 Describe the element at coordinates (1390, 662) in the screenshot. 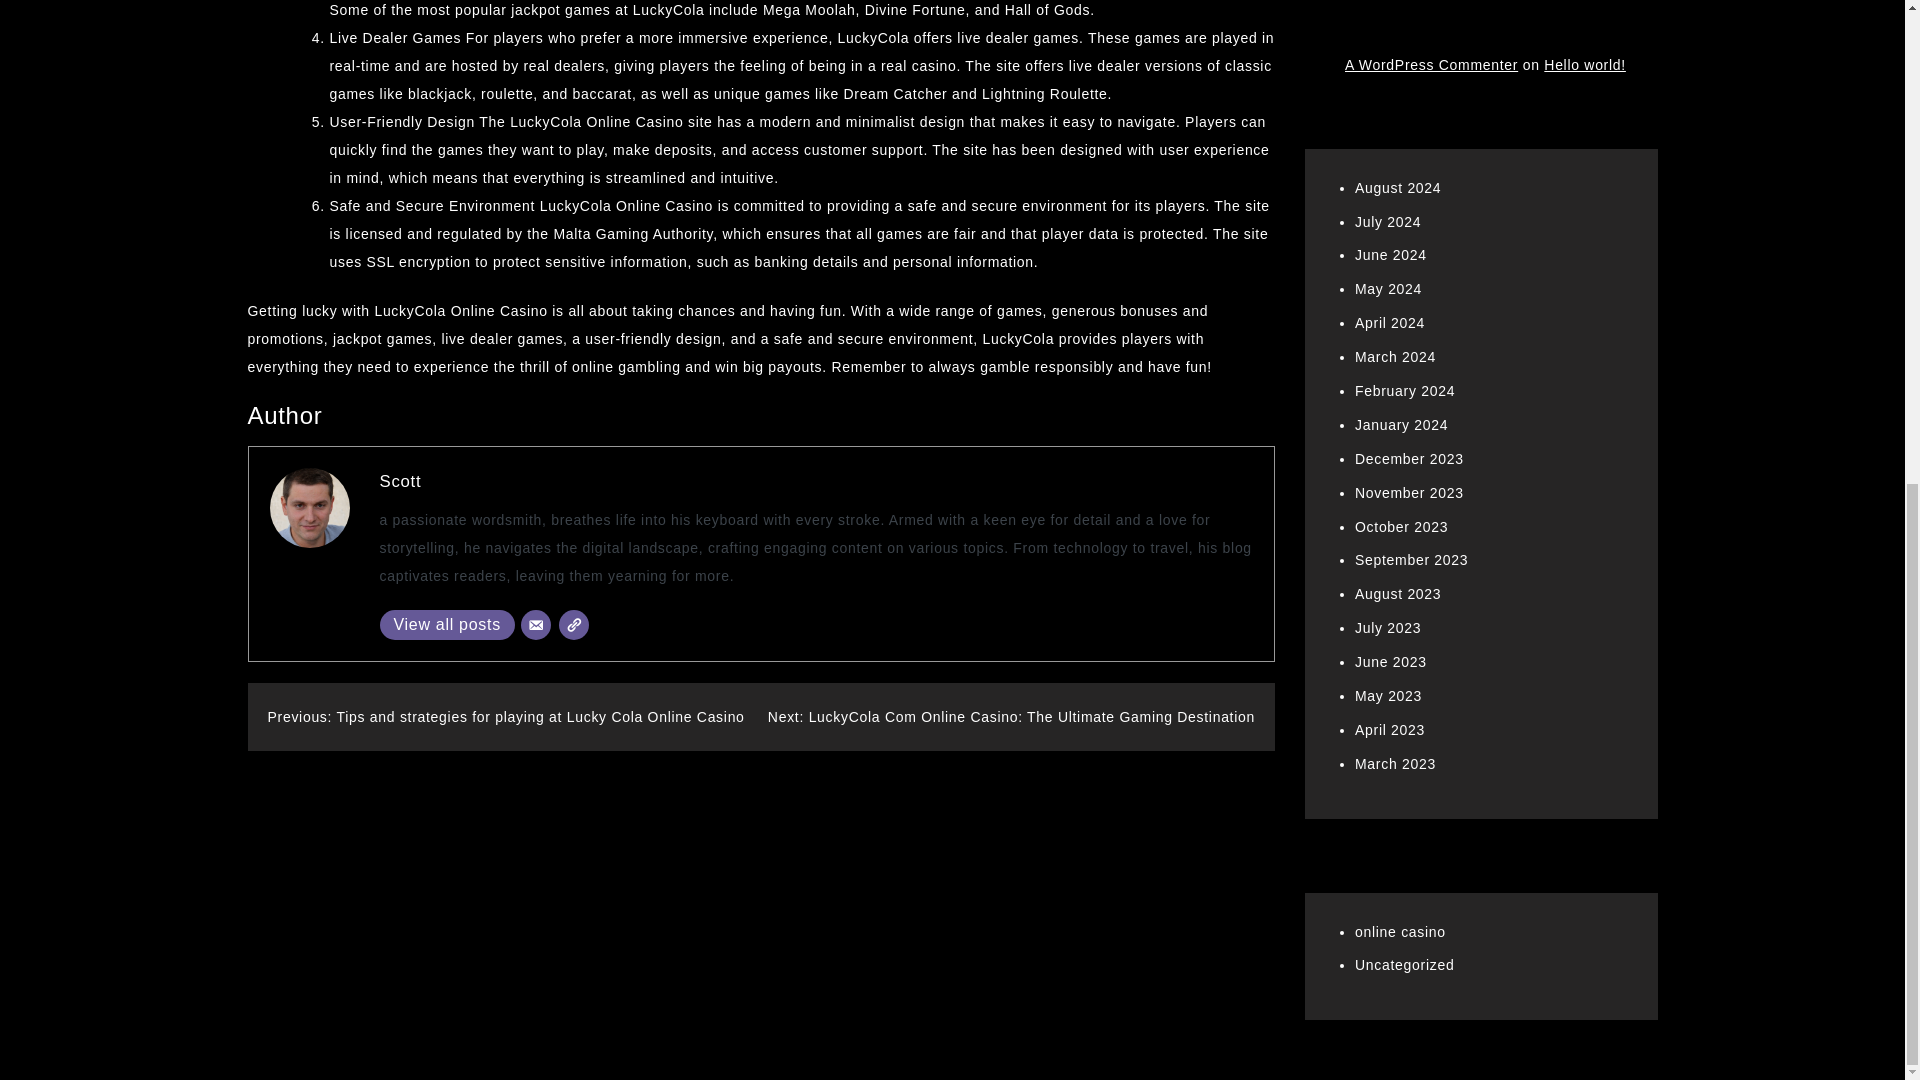

I see `June 2023` at that location.